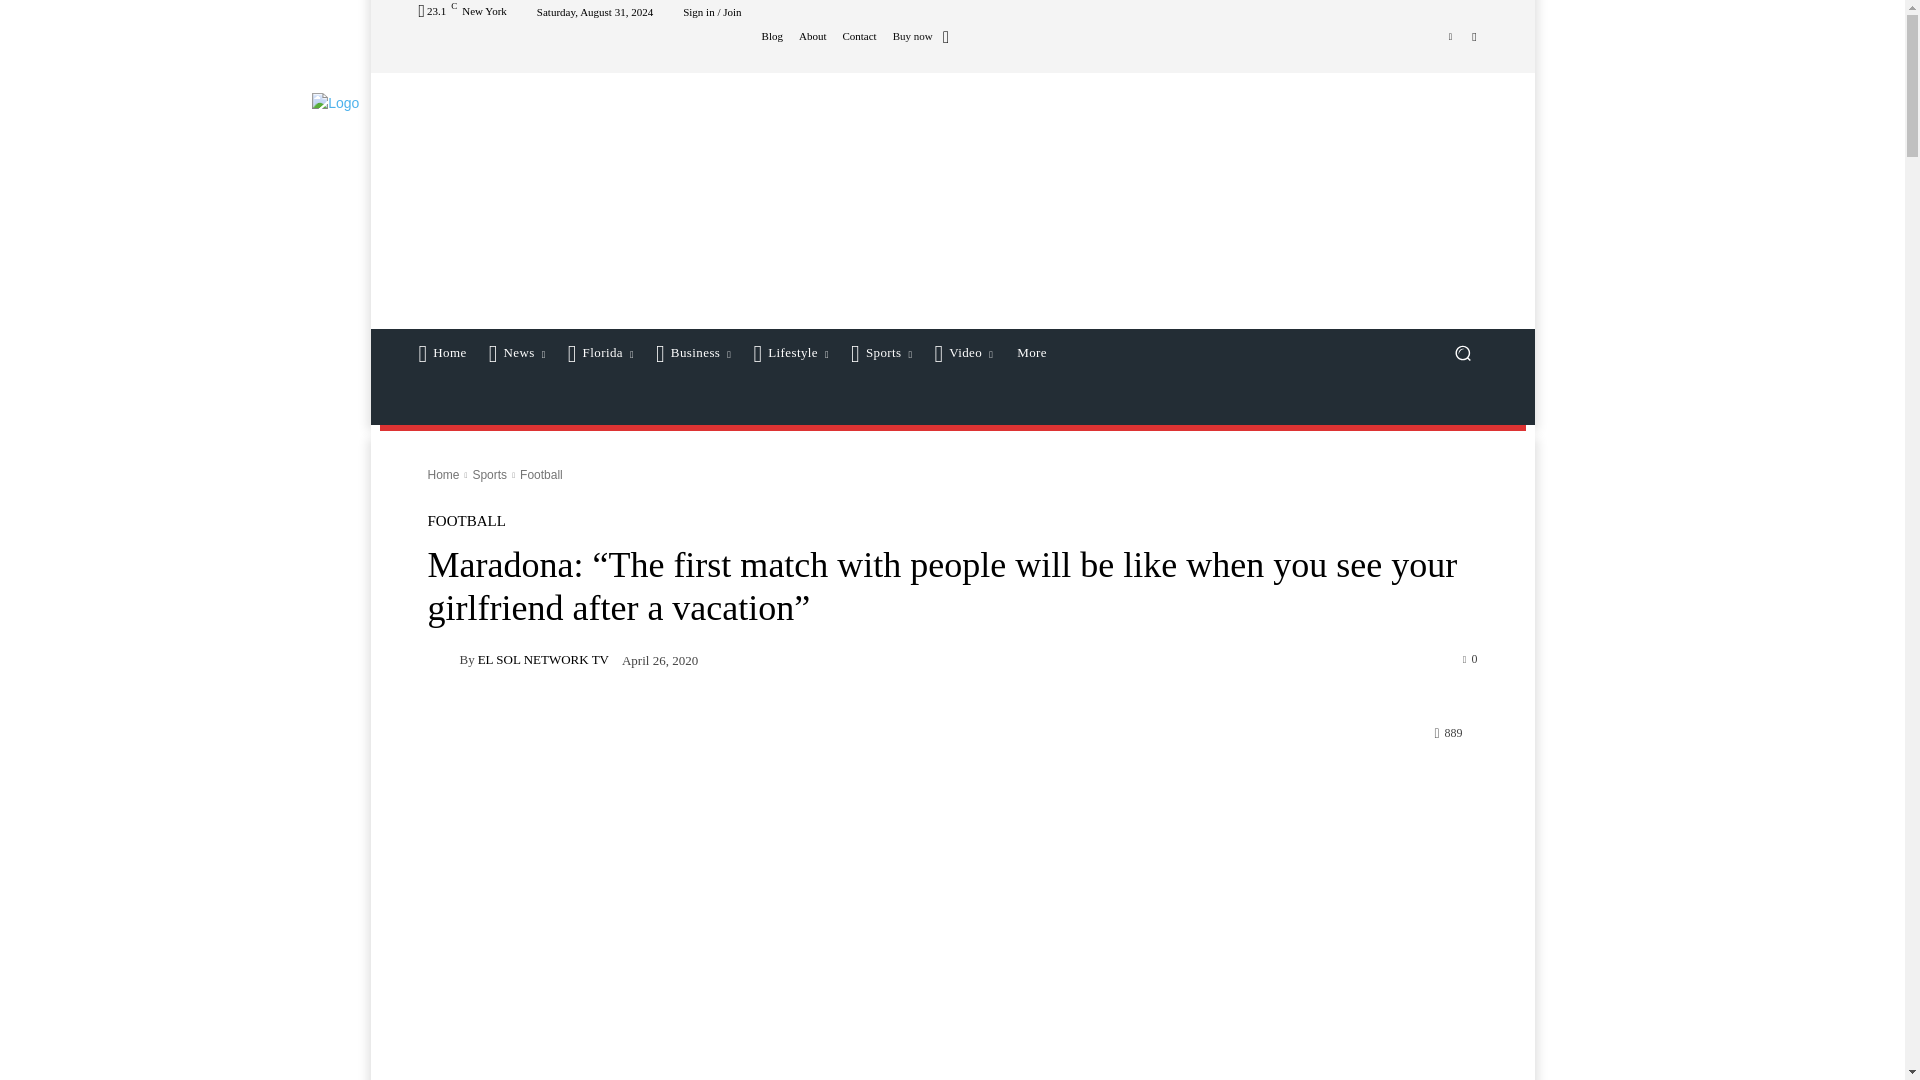  Describe the element at coordinates (1474, 35) in the screenshot. I see `Youtube` at that location.